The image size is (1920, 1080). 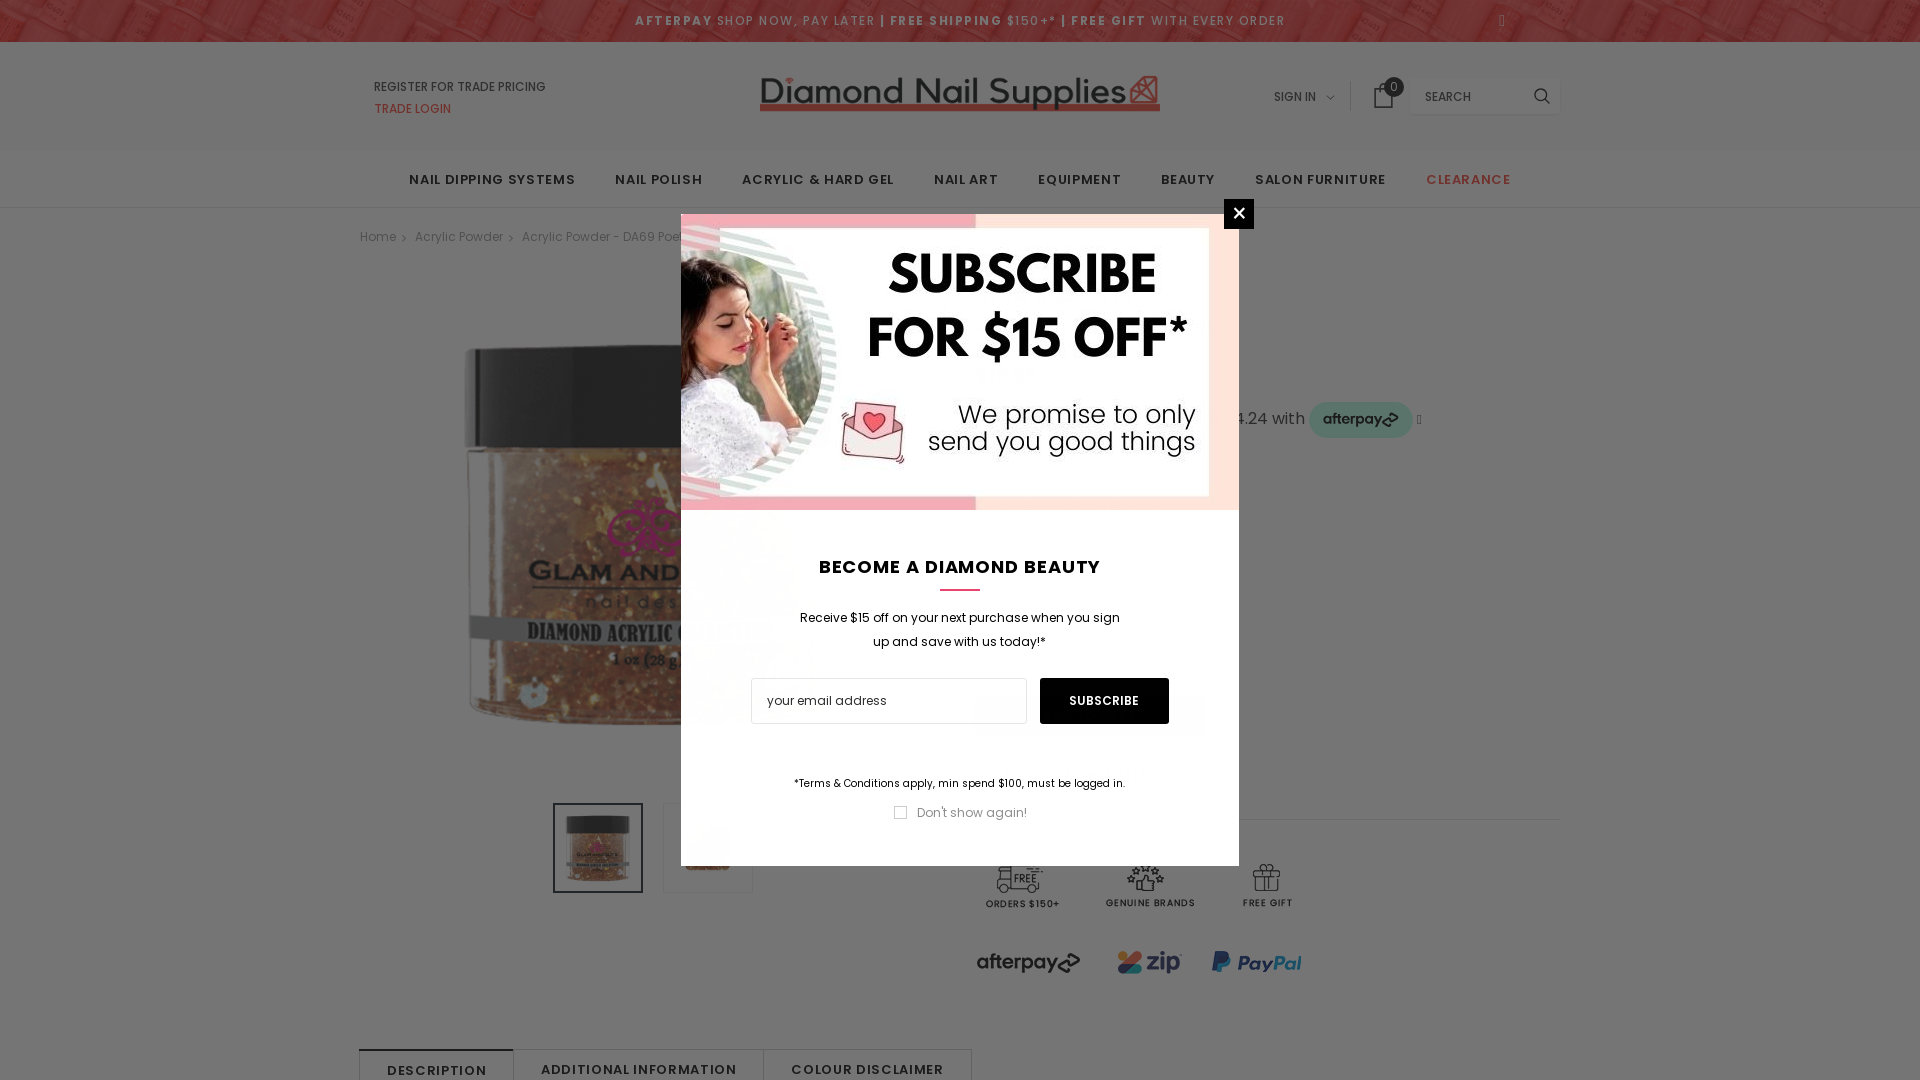 I want to click on -, so click(x=995, y=656).